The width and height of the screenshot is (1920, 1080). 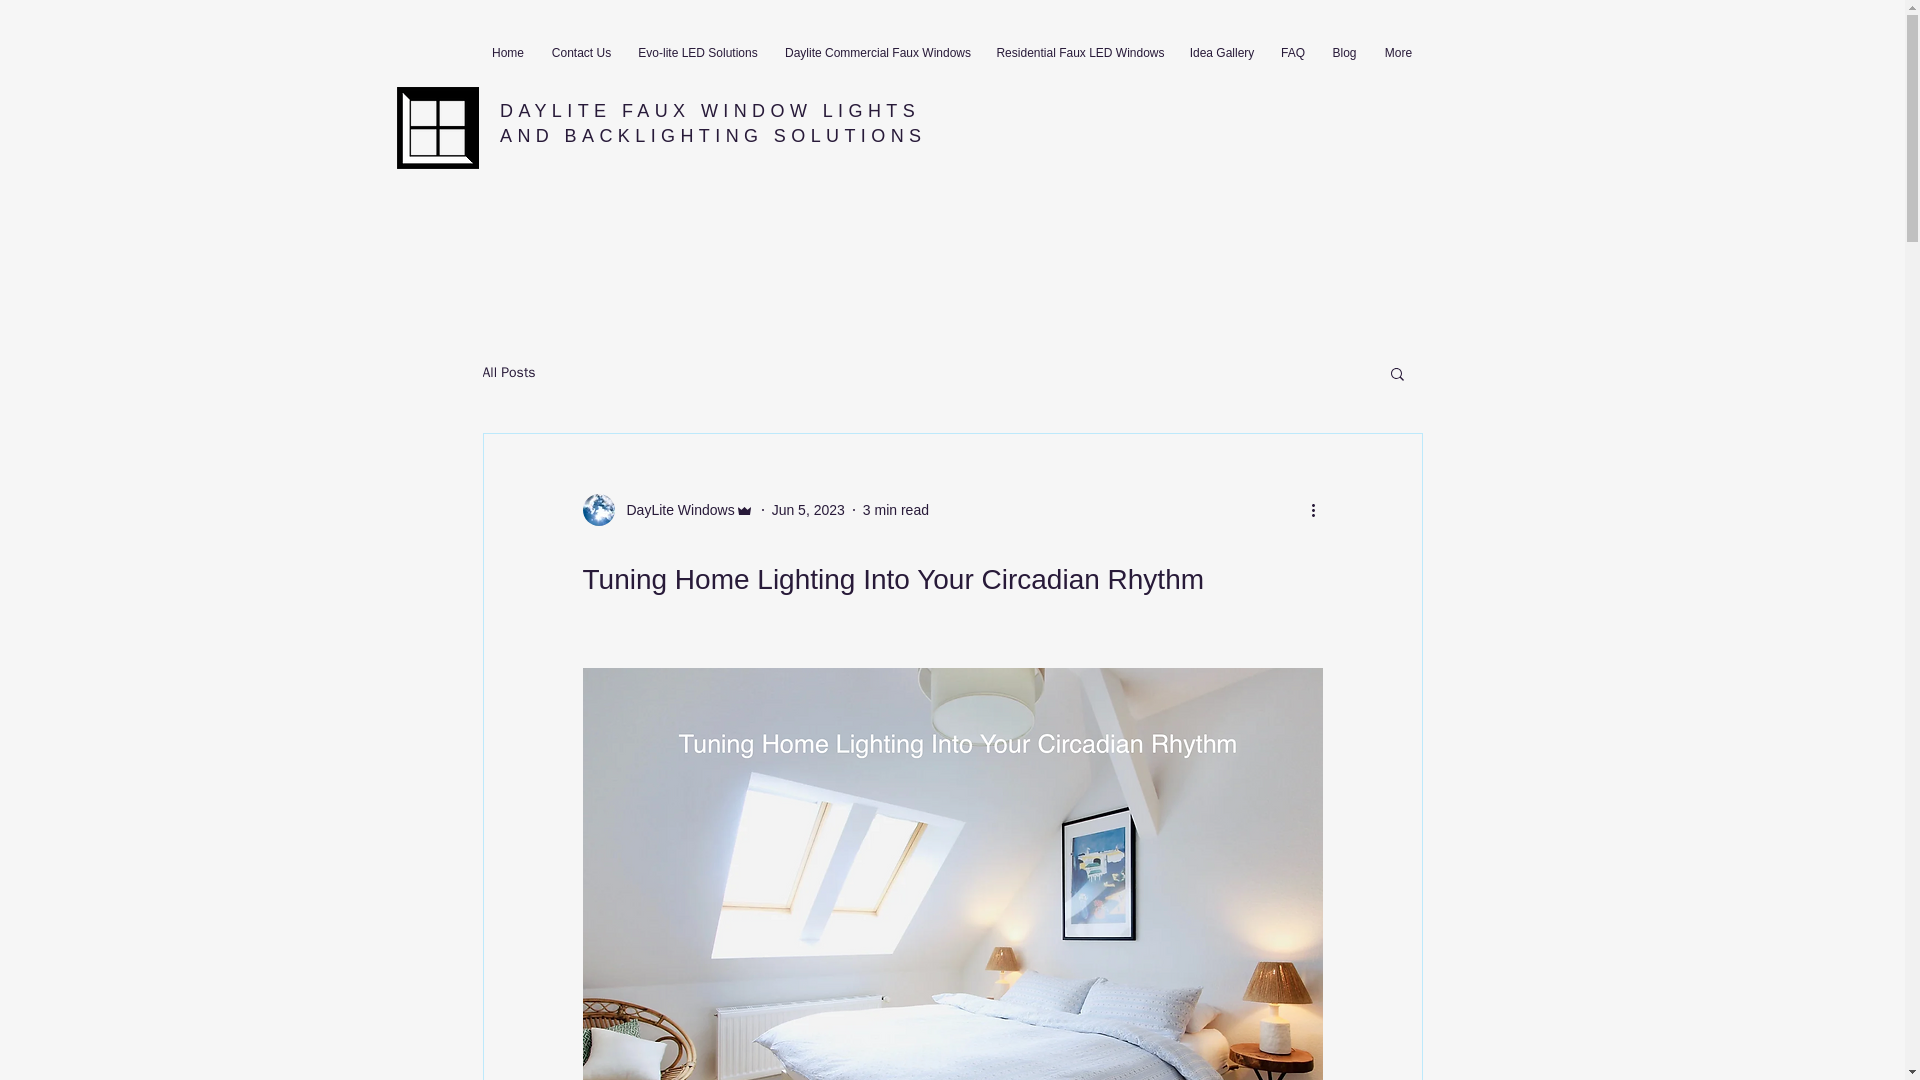 I want to click on Home, so click(x=508, y=53).